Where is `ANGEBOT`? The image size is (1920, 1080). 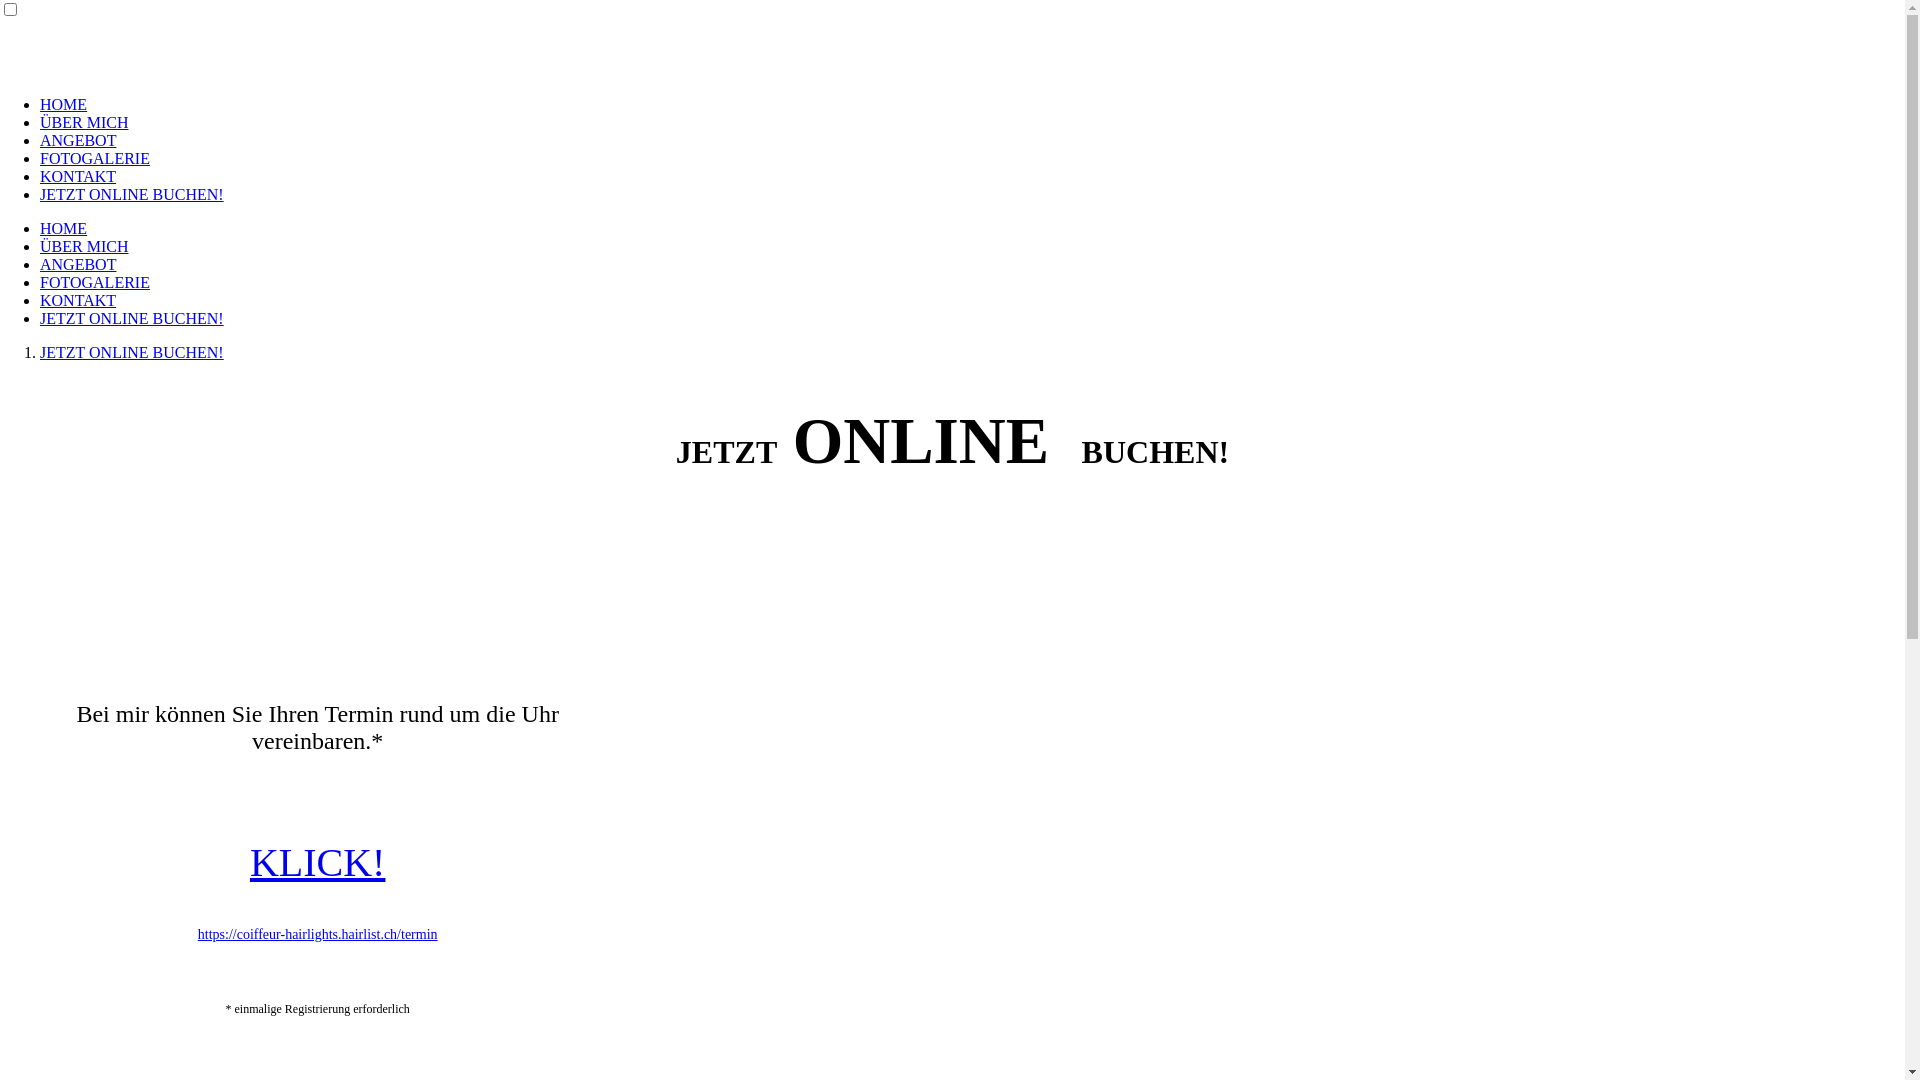 ANGEBOT is located at coordinates (78, 264).